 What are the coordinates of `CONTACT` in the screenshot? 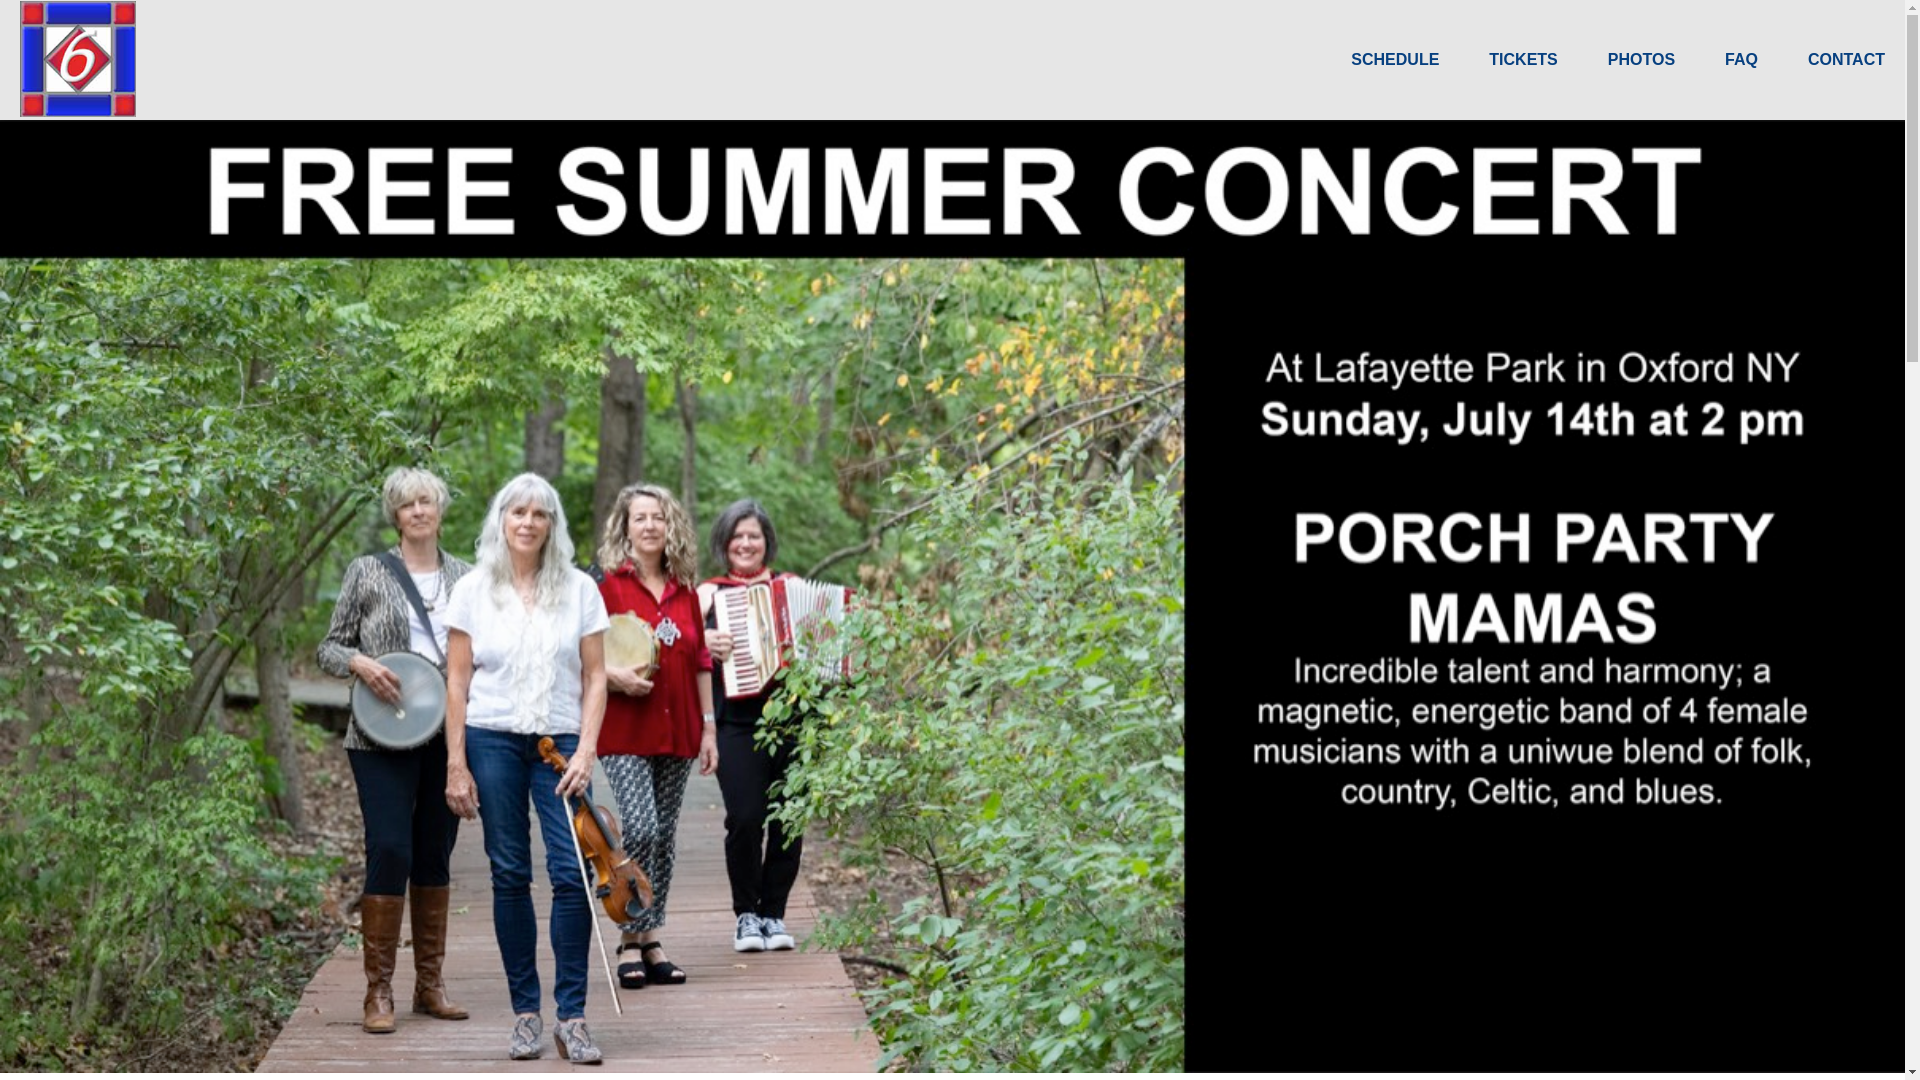 It's located at (1846, 59).